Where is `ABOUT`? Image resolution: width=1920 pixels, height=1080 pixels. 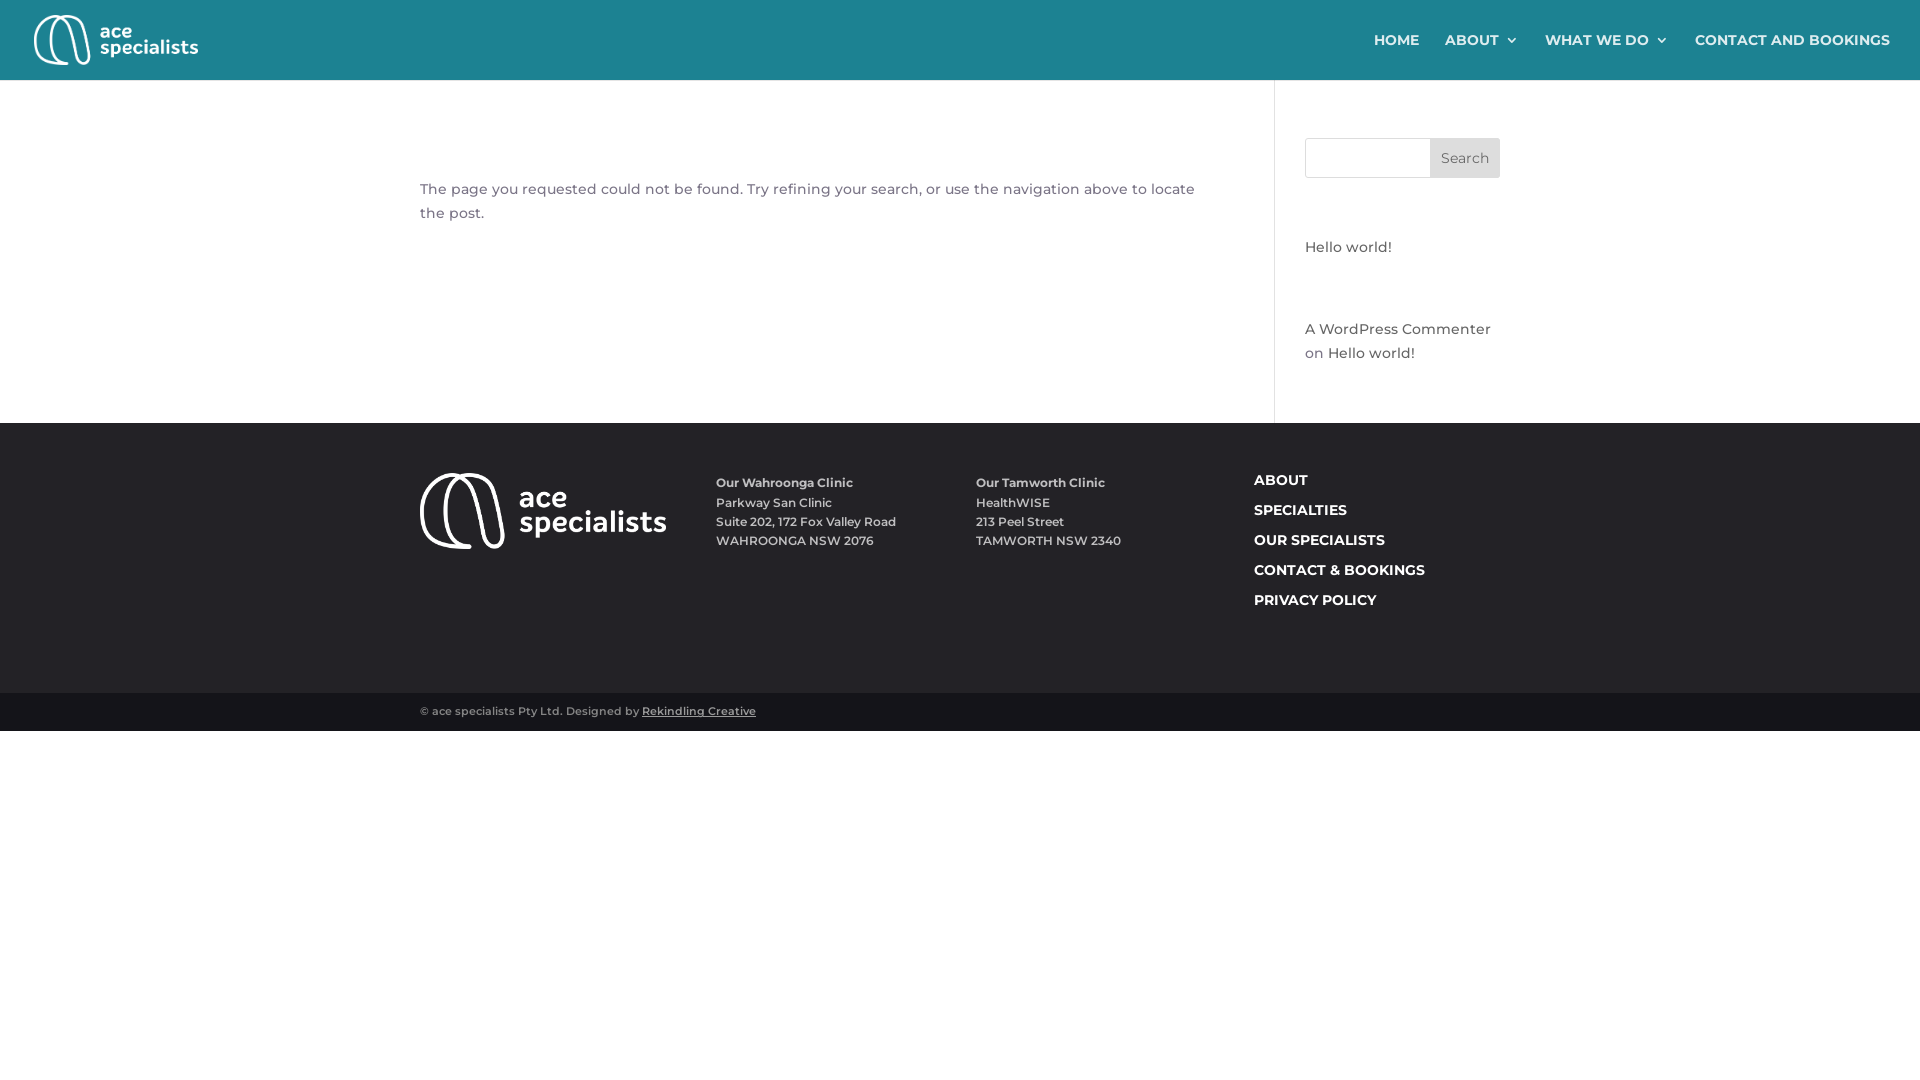
ABOUT is located at coordinates (1482, 56).